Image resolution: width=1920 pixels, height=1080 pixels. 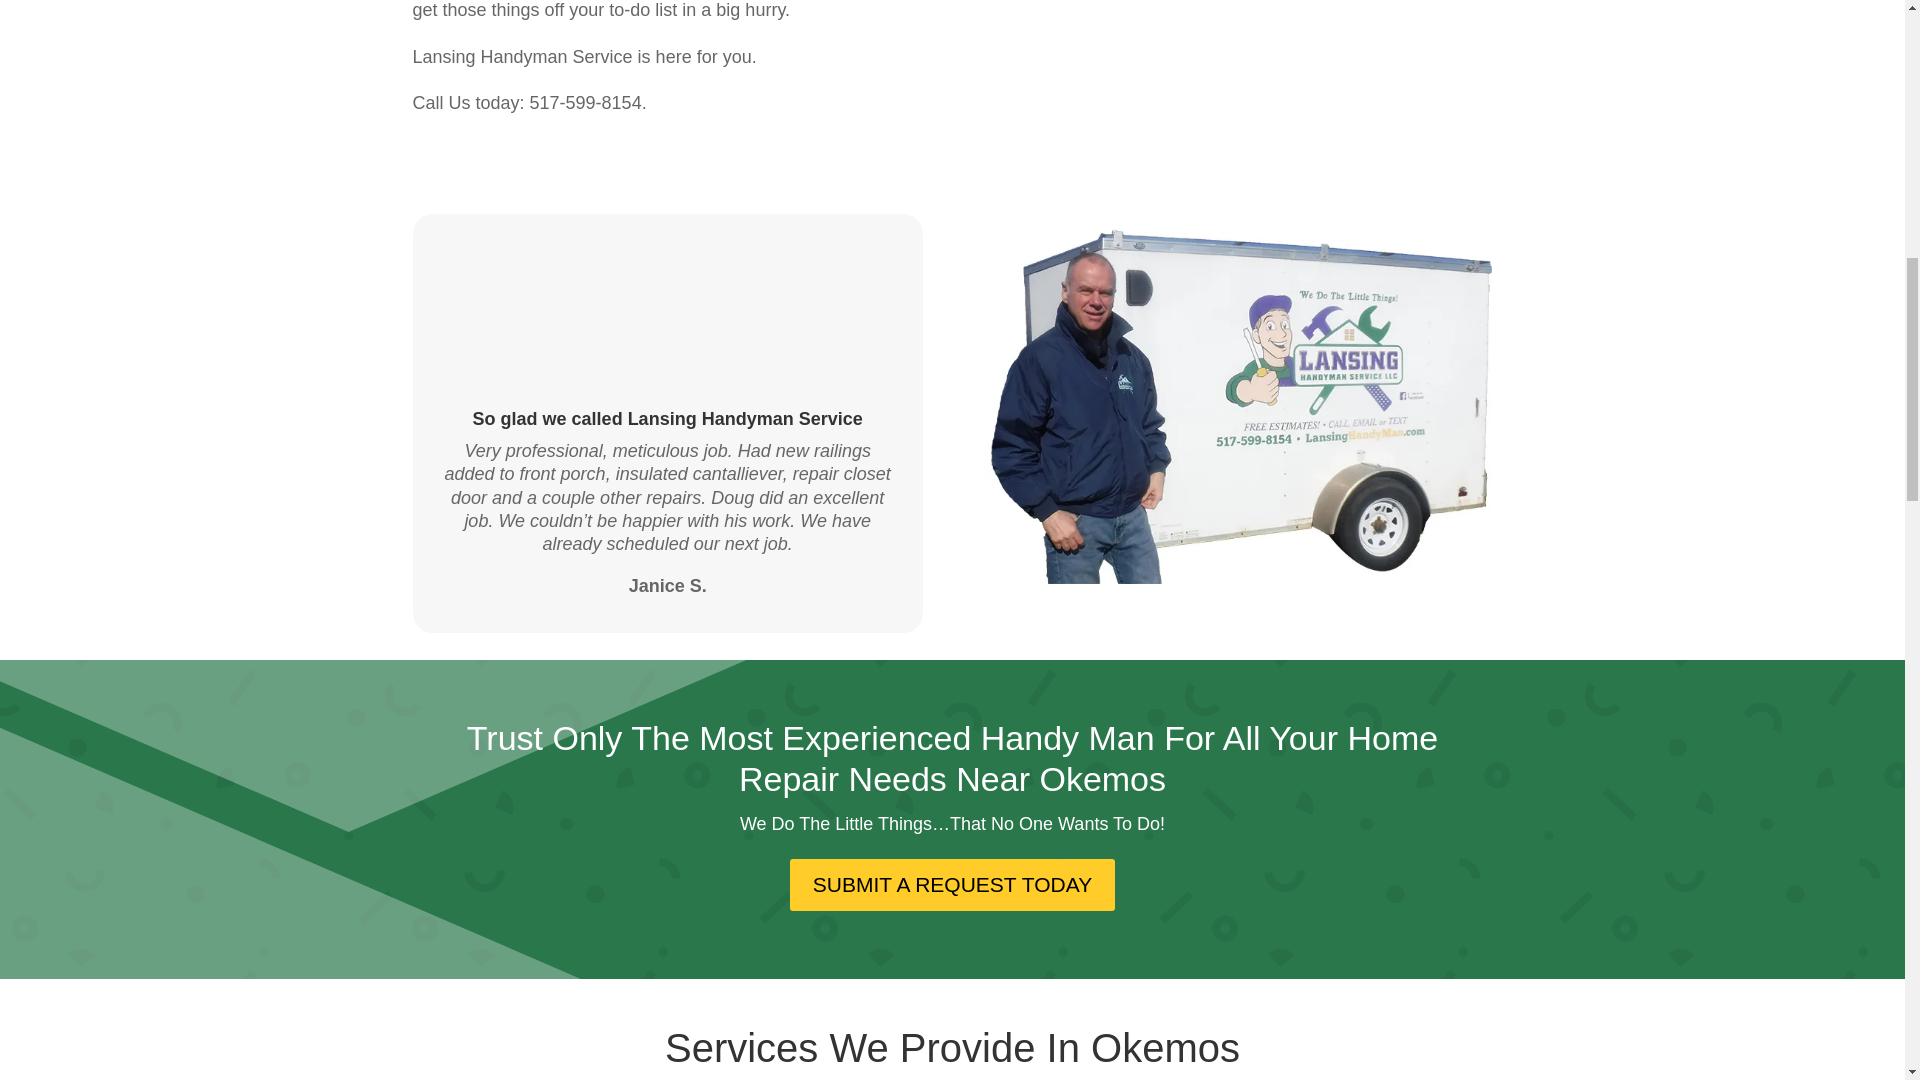 What do you see at coordinates (1236, 398) in the screenshot?
I see `Experienced-Handyman Near Okemos` at bounding box center [1236, 398].